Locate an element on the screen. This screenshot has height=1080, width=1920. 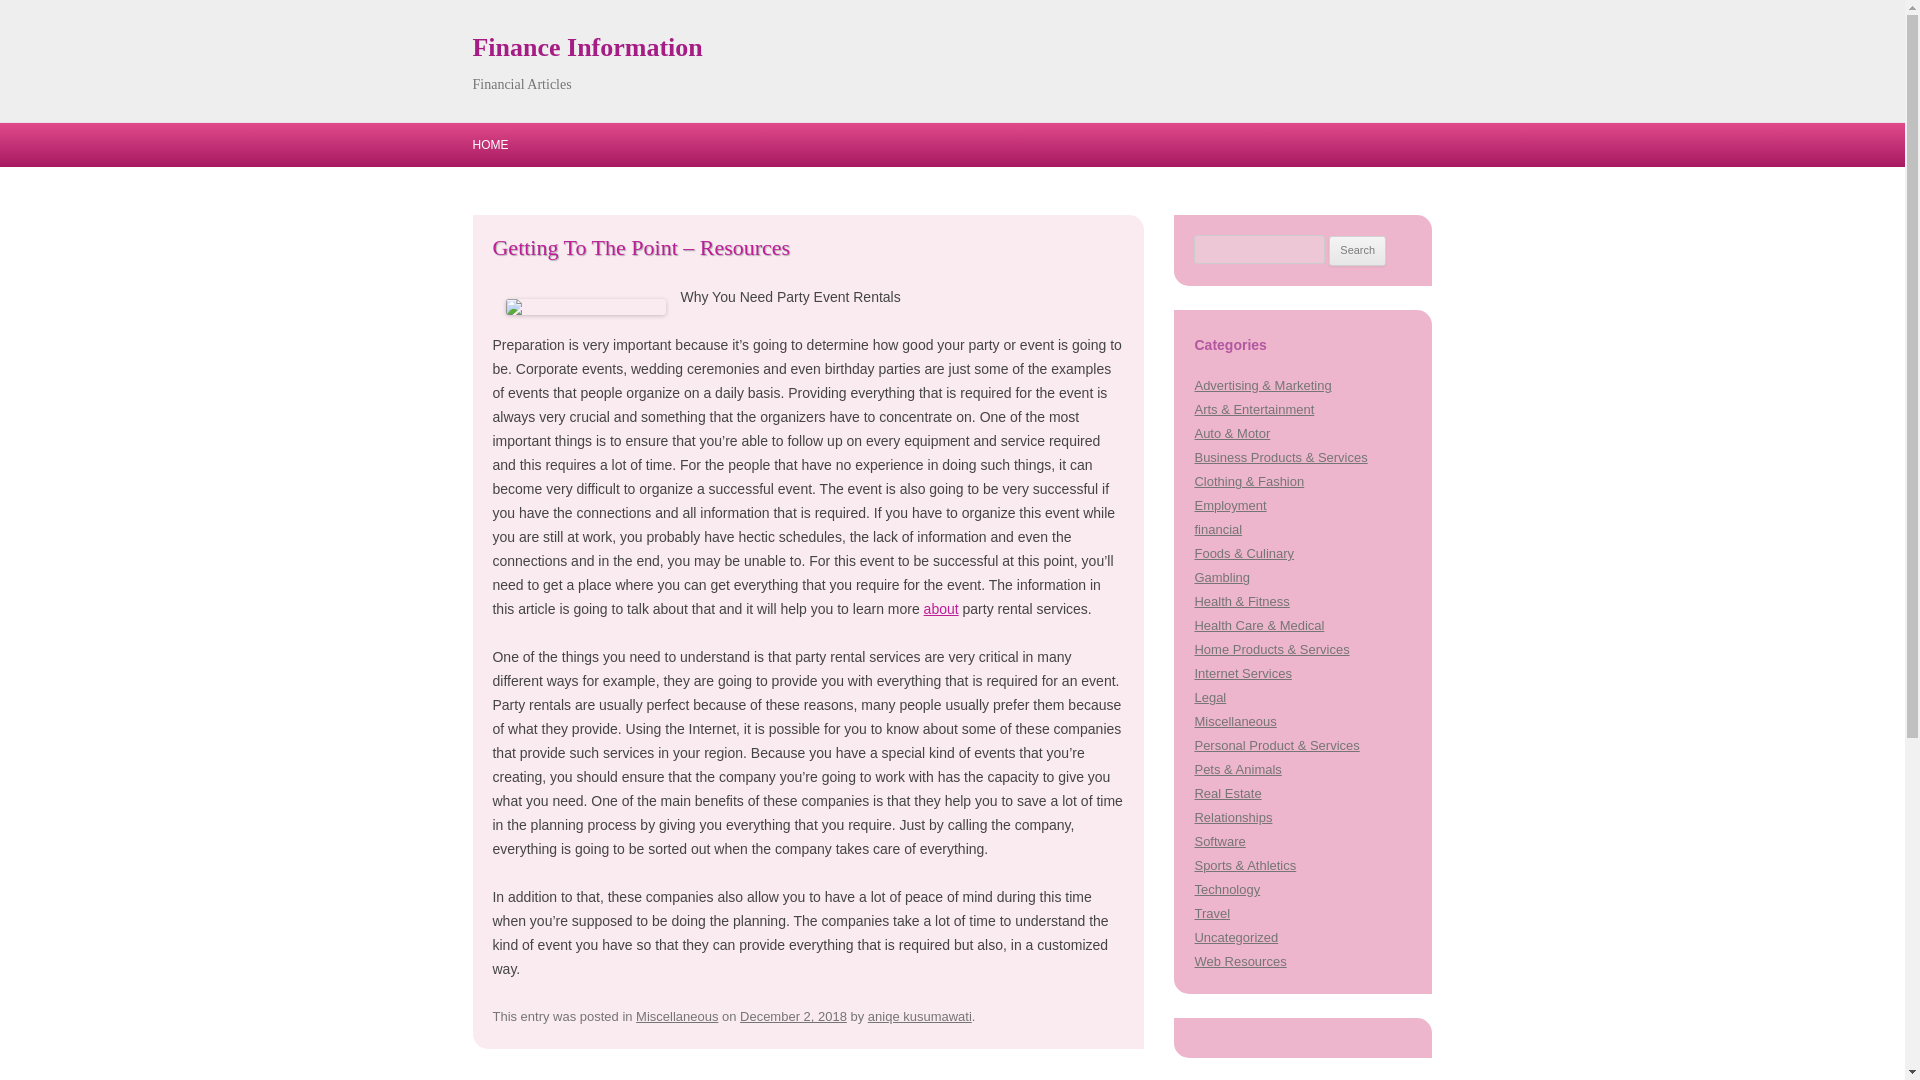
financial is located at coordinates (1218, 528).